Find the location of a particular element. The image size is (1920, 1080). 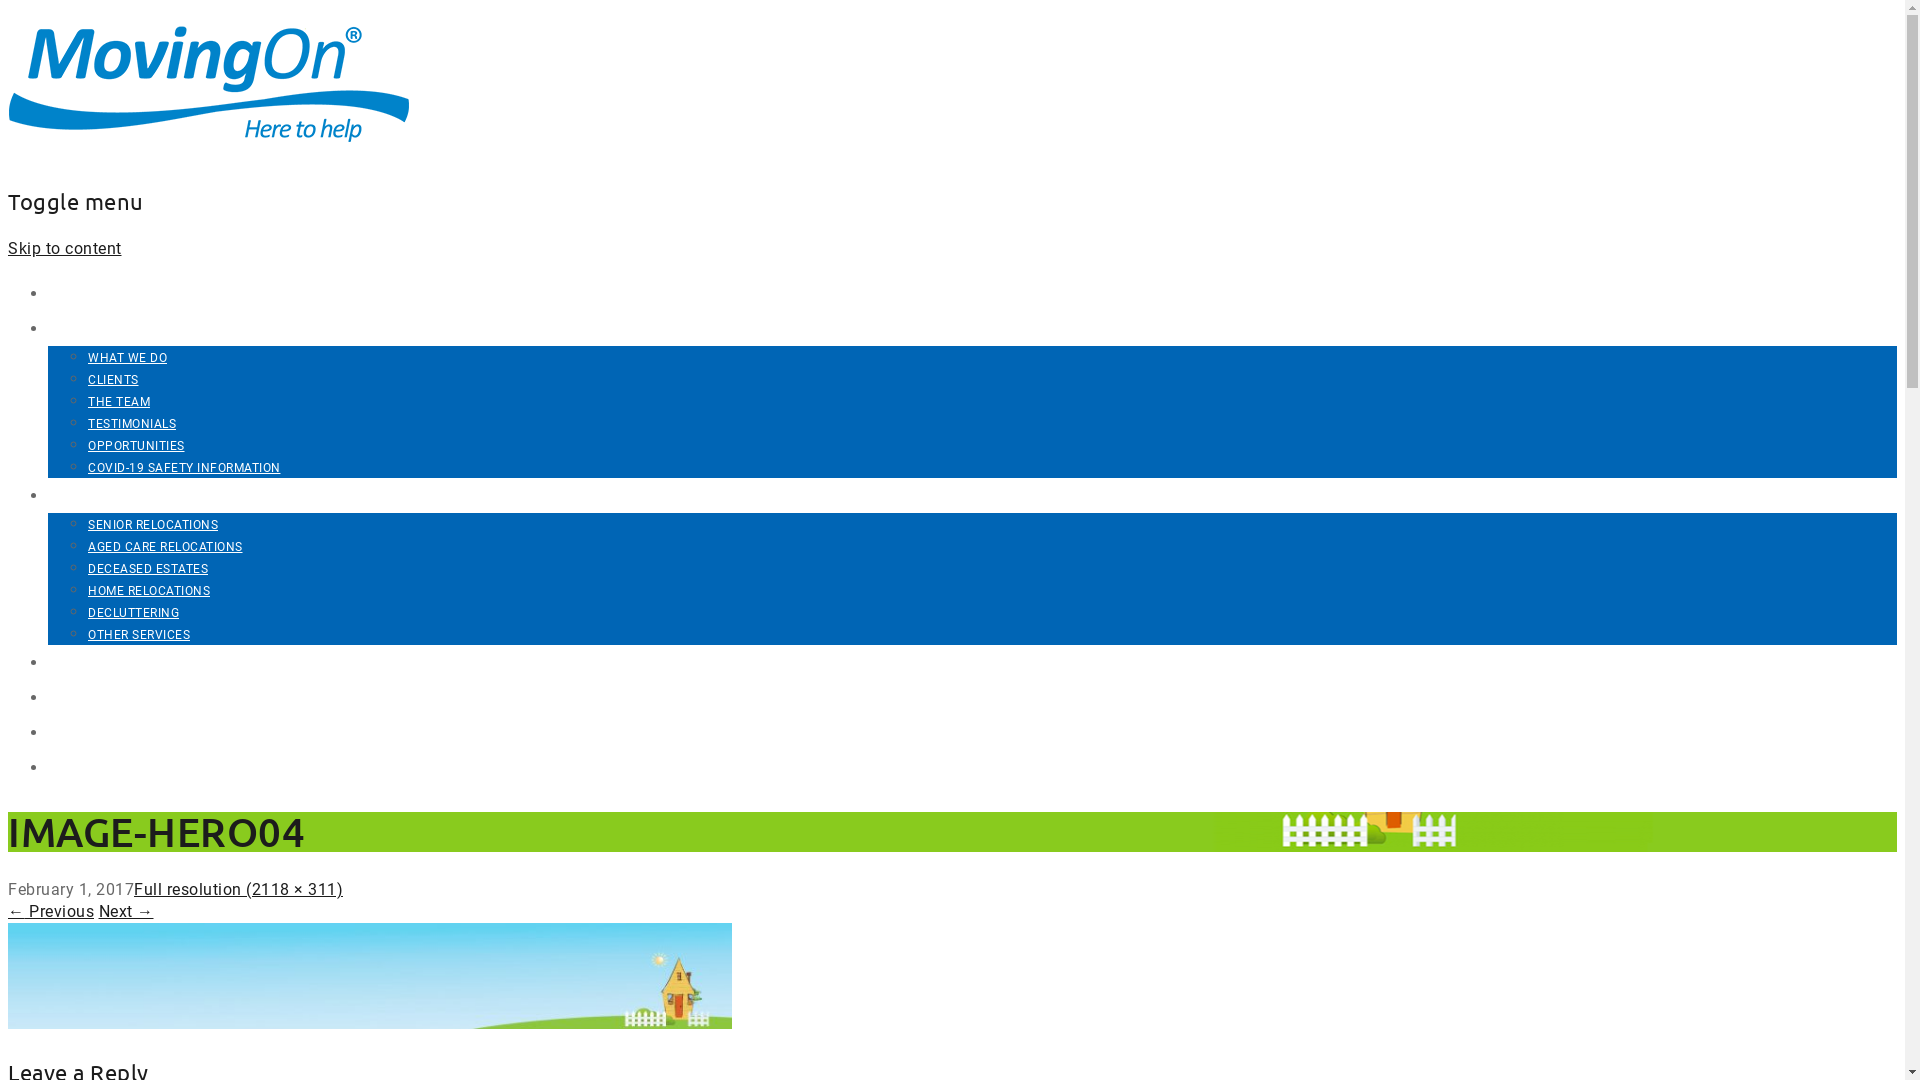

FAQS is located at coordinates (67, 698).